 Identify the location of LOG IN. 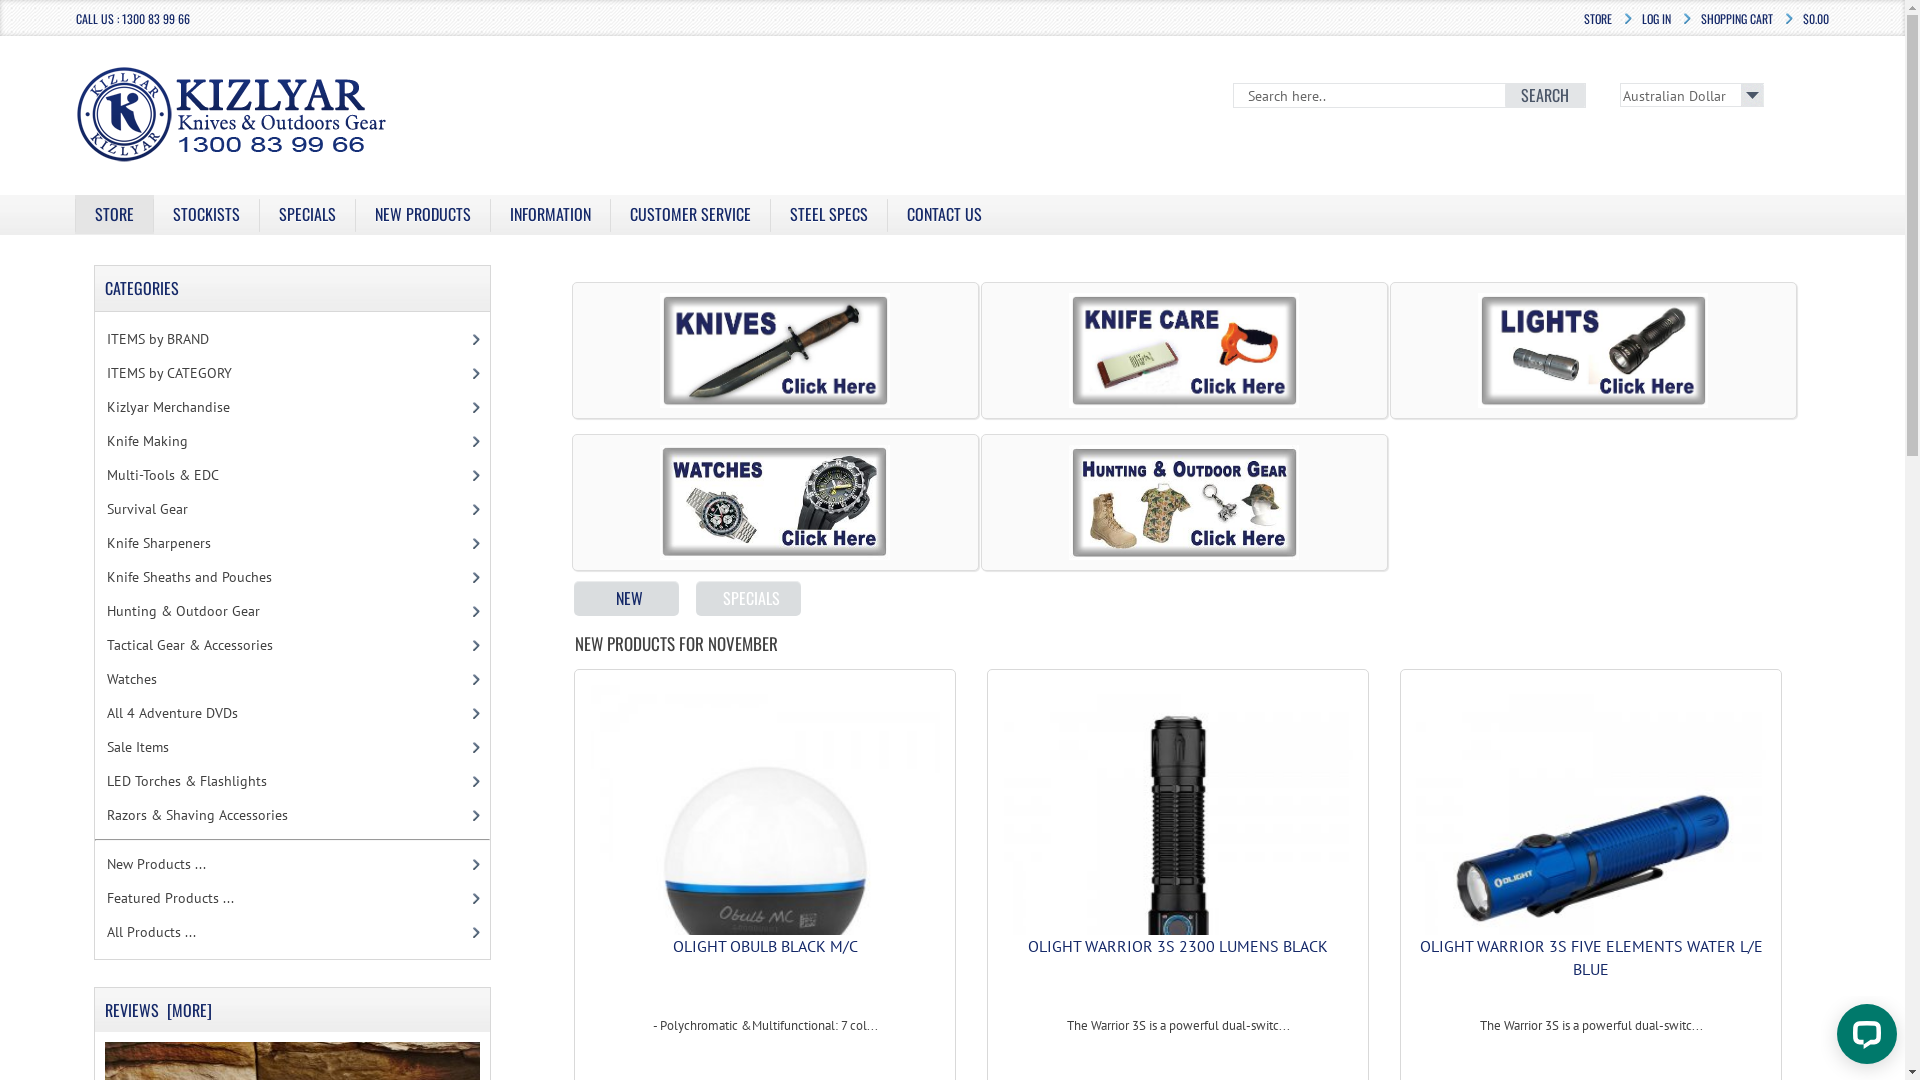
(1656, 18).